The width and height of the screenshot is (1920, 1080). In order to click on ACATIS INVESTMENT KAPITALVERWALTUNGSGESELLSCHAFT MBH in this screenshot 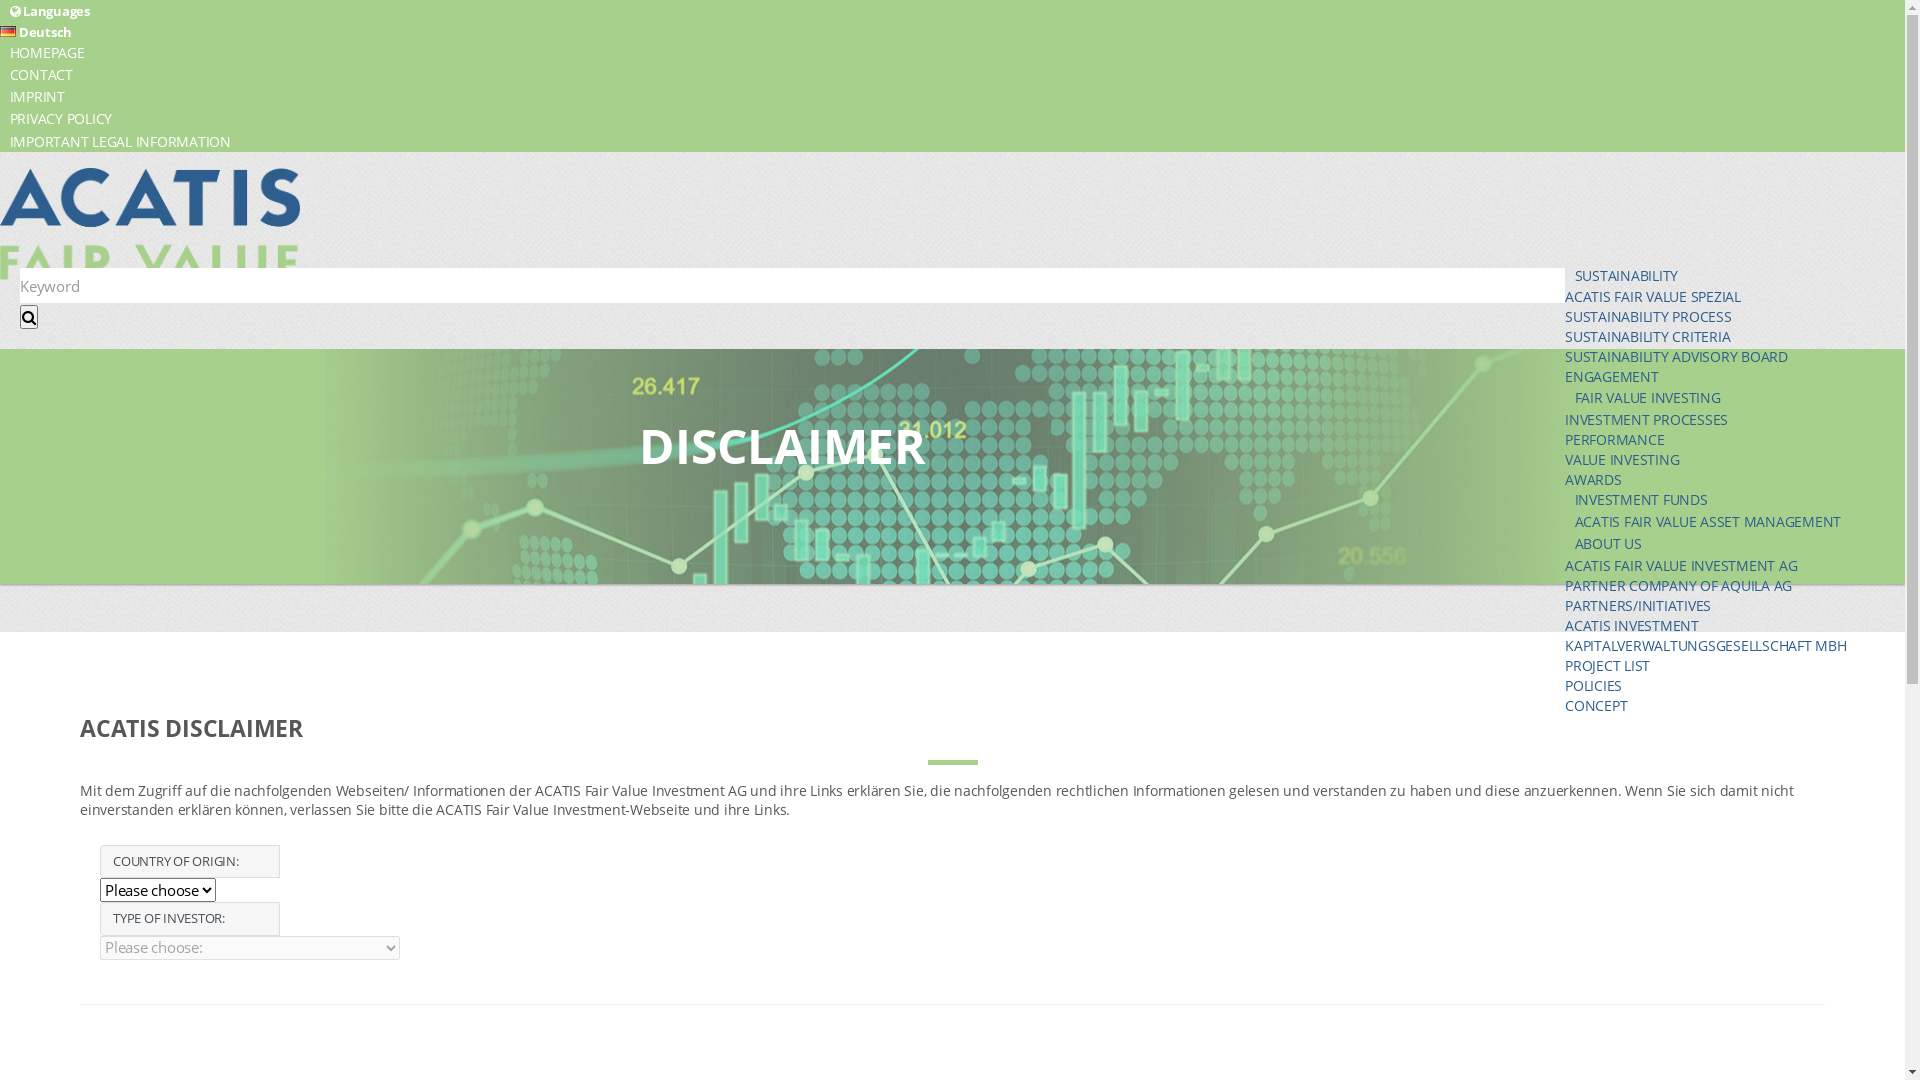, I will do `click(1706, 636)`.